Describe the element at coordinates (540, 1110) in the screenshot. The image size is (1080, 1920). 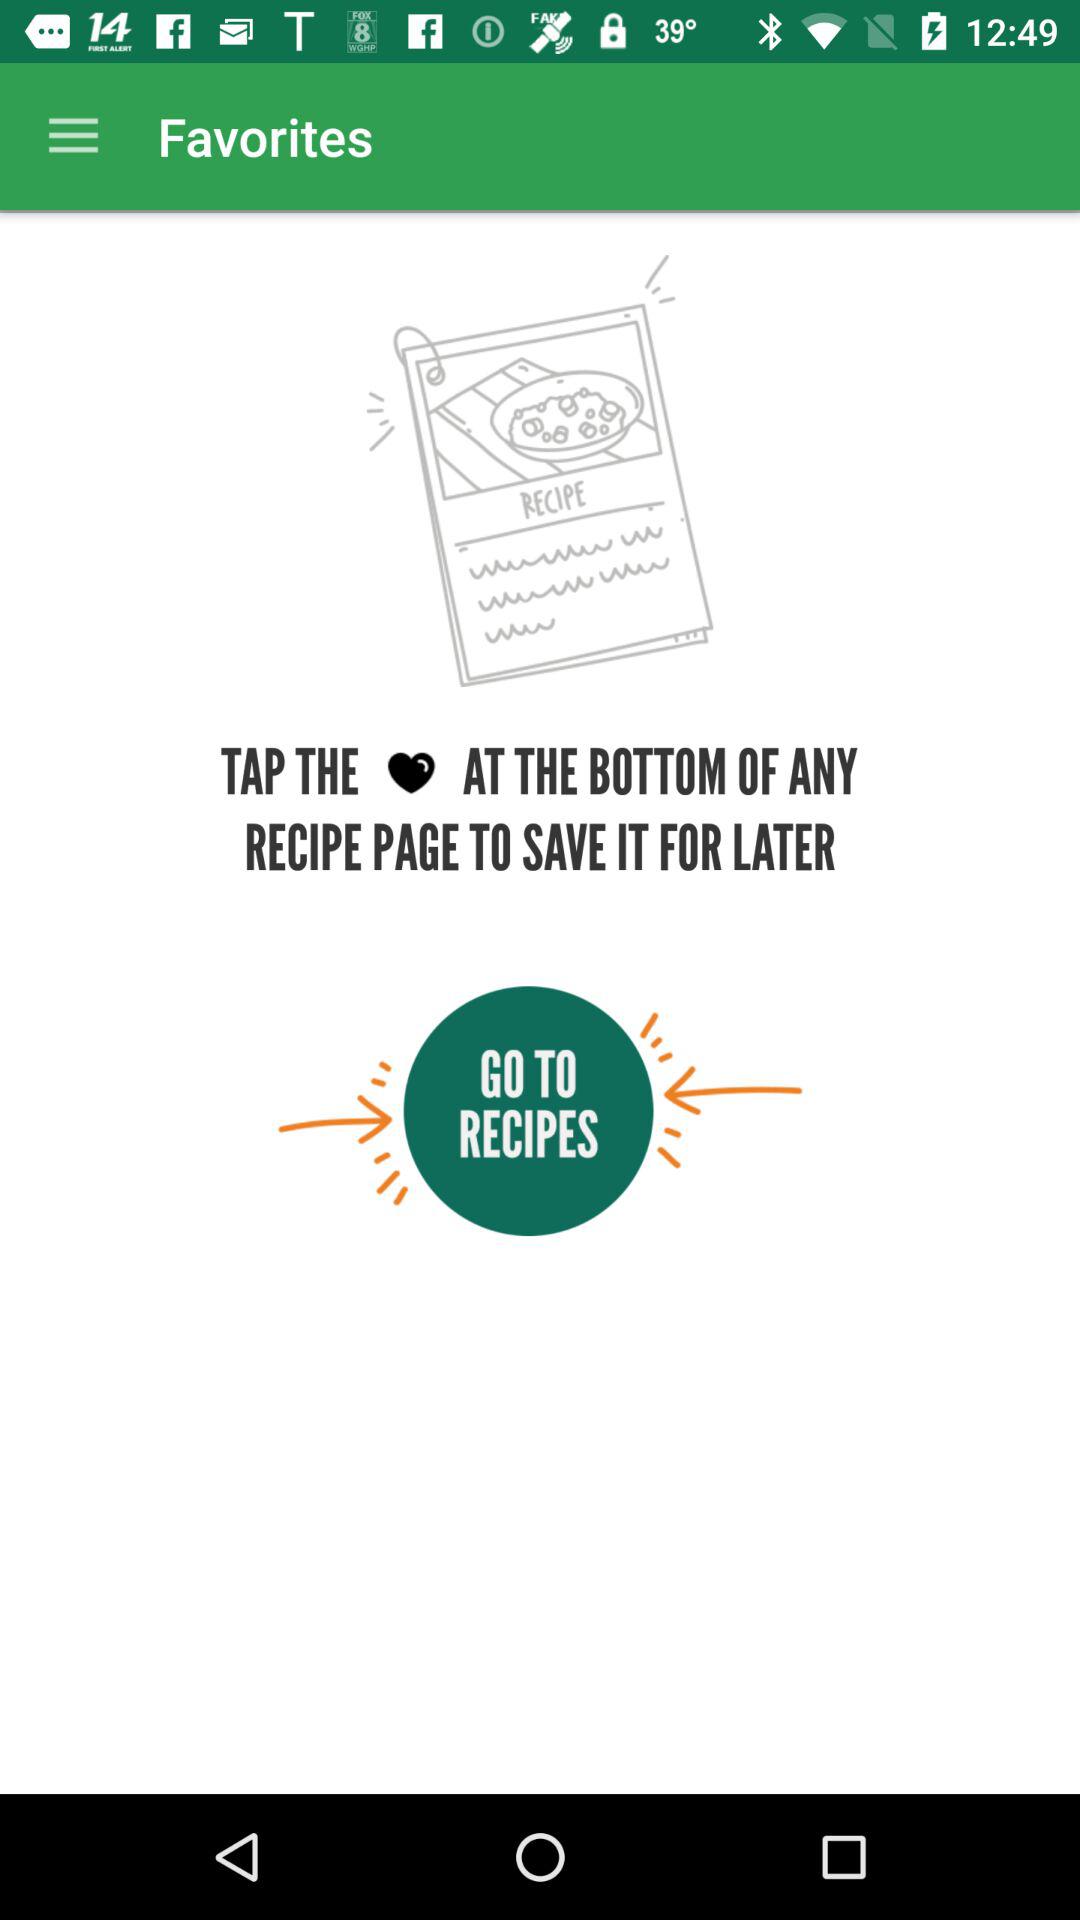
I see `go to recipes` at that location.